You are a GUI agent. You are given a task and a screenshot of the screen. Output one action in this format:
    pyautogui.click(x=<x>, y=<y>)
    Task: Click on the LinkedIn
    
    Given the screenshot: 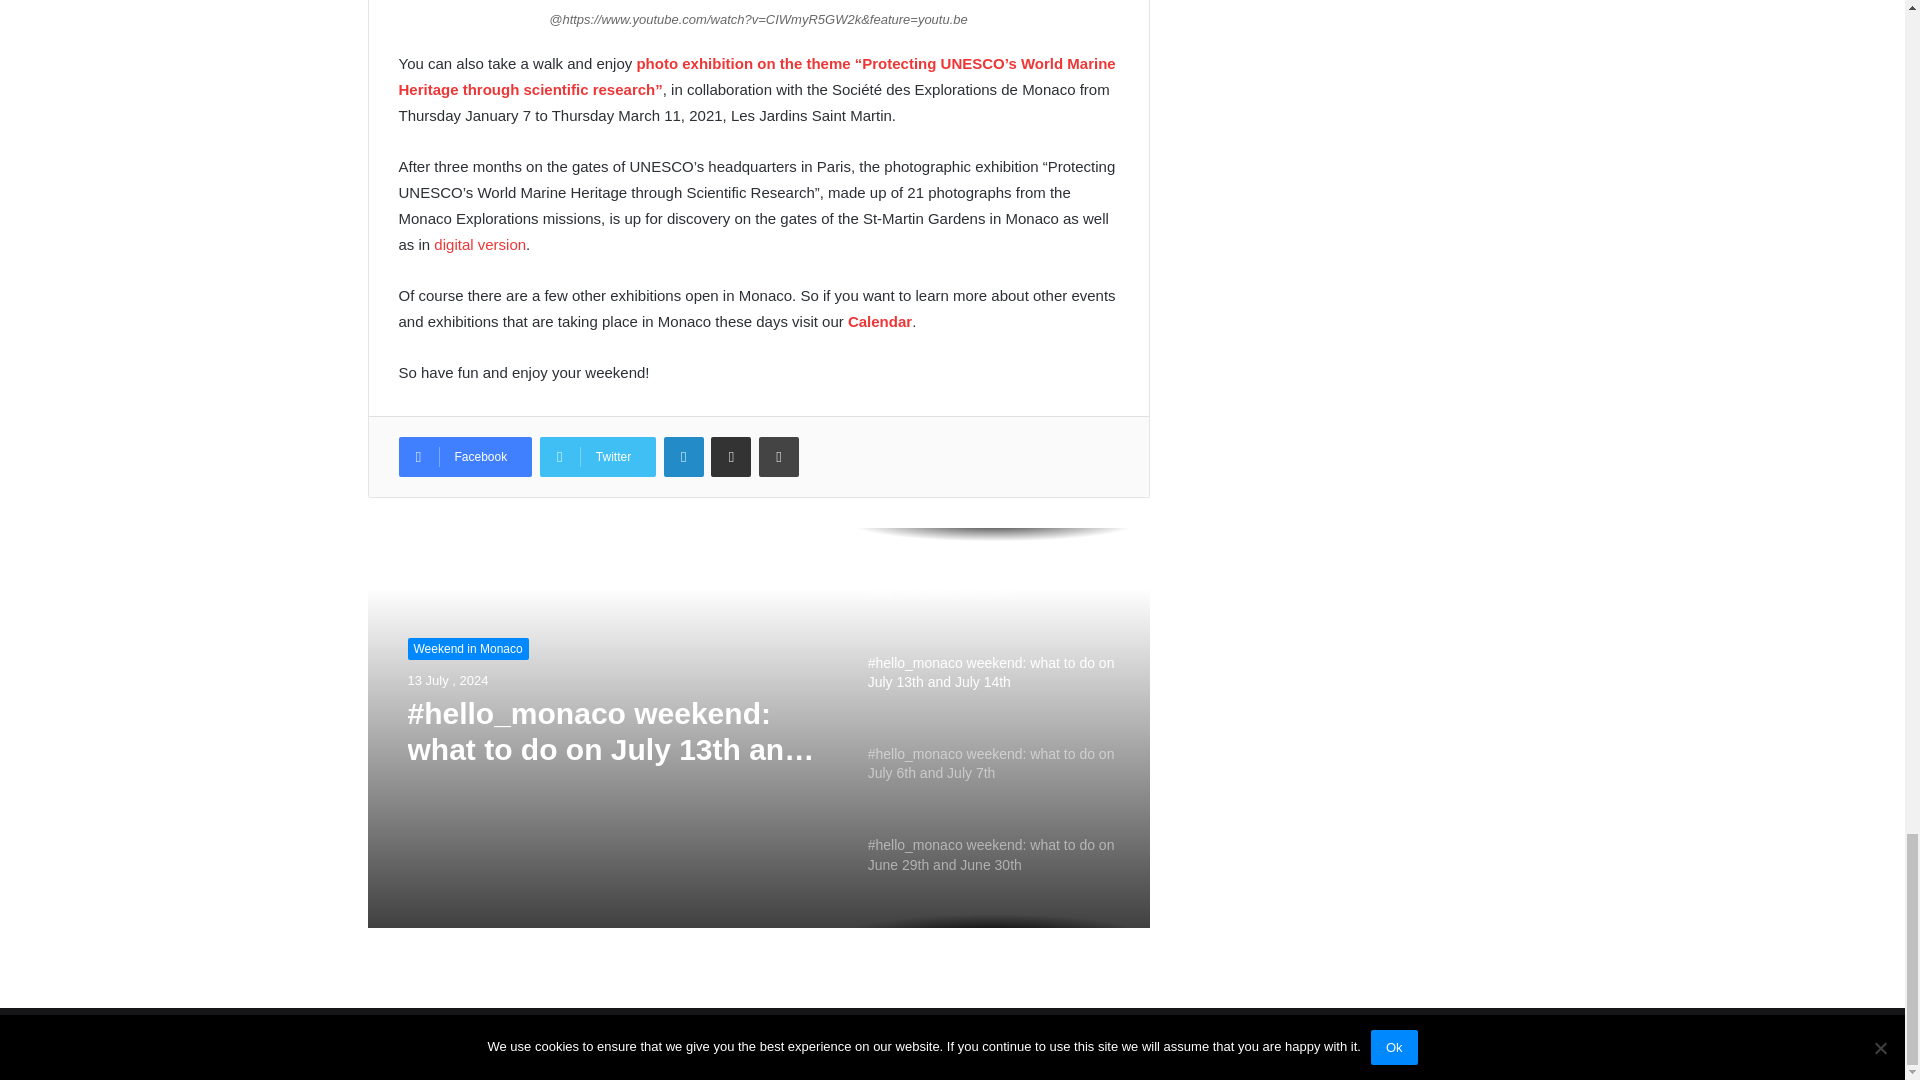 What is the action you would take?
    pyautogui.click(x=684, y=457)
    